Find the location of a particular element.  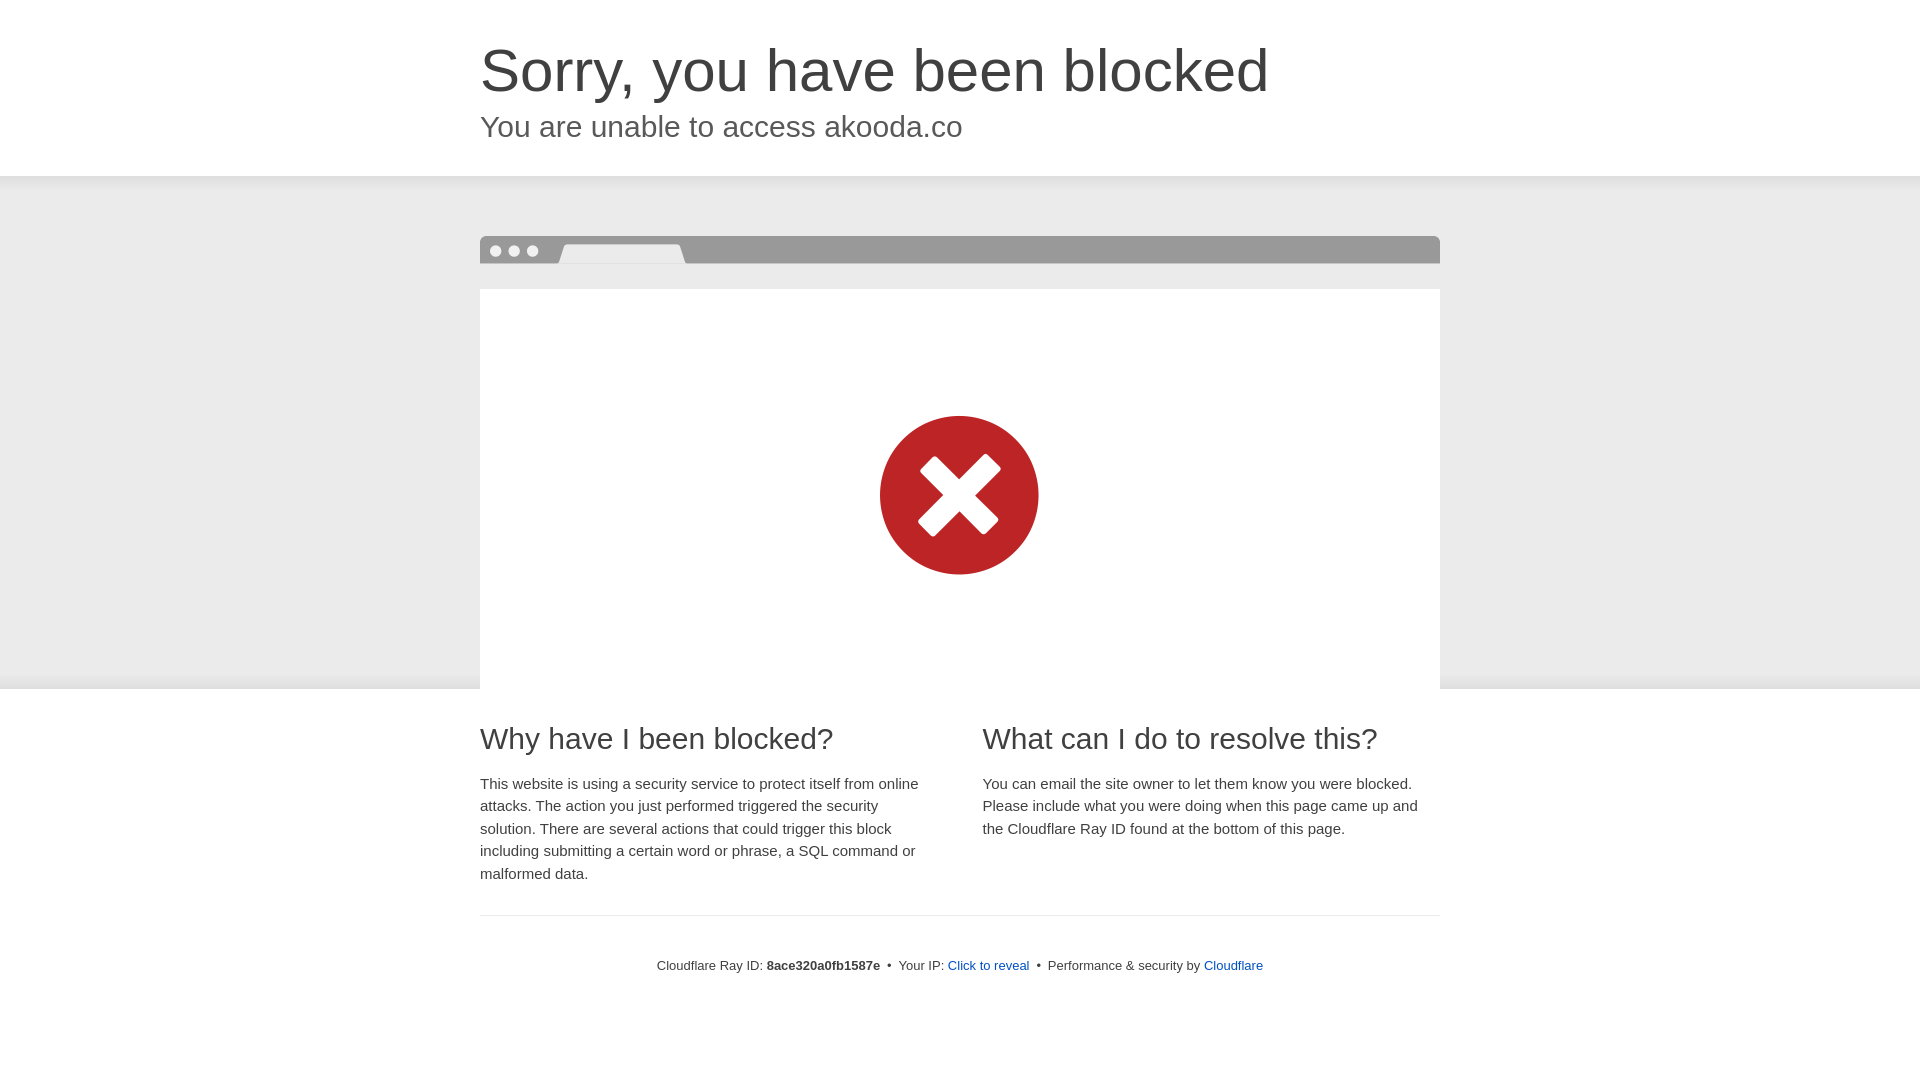

Click to reveal is located at coordinates (988, 966).